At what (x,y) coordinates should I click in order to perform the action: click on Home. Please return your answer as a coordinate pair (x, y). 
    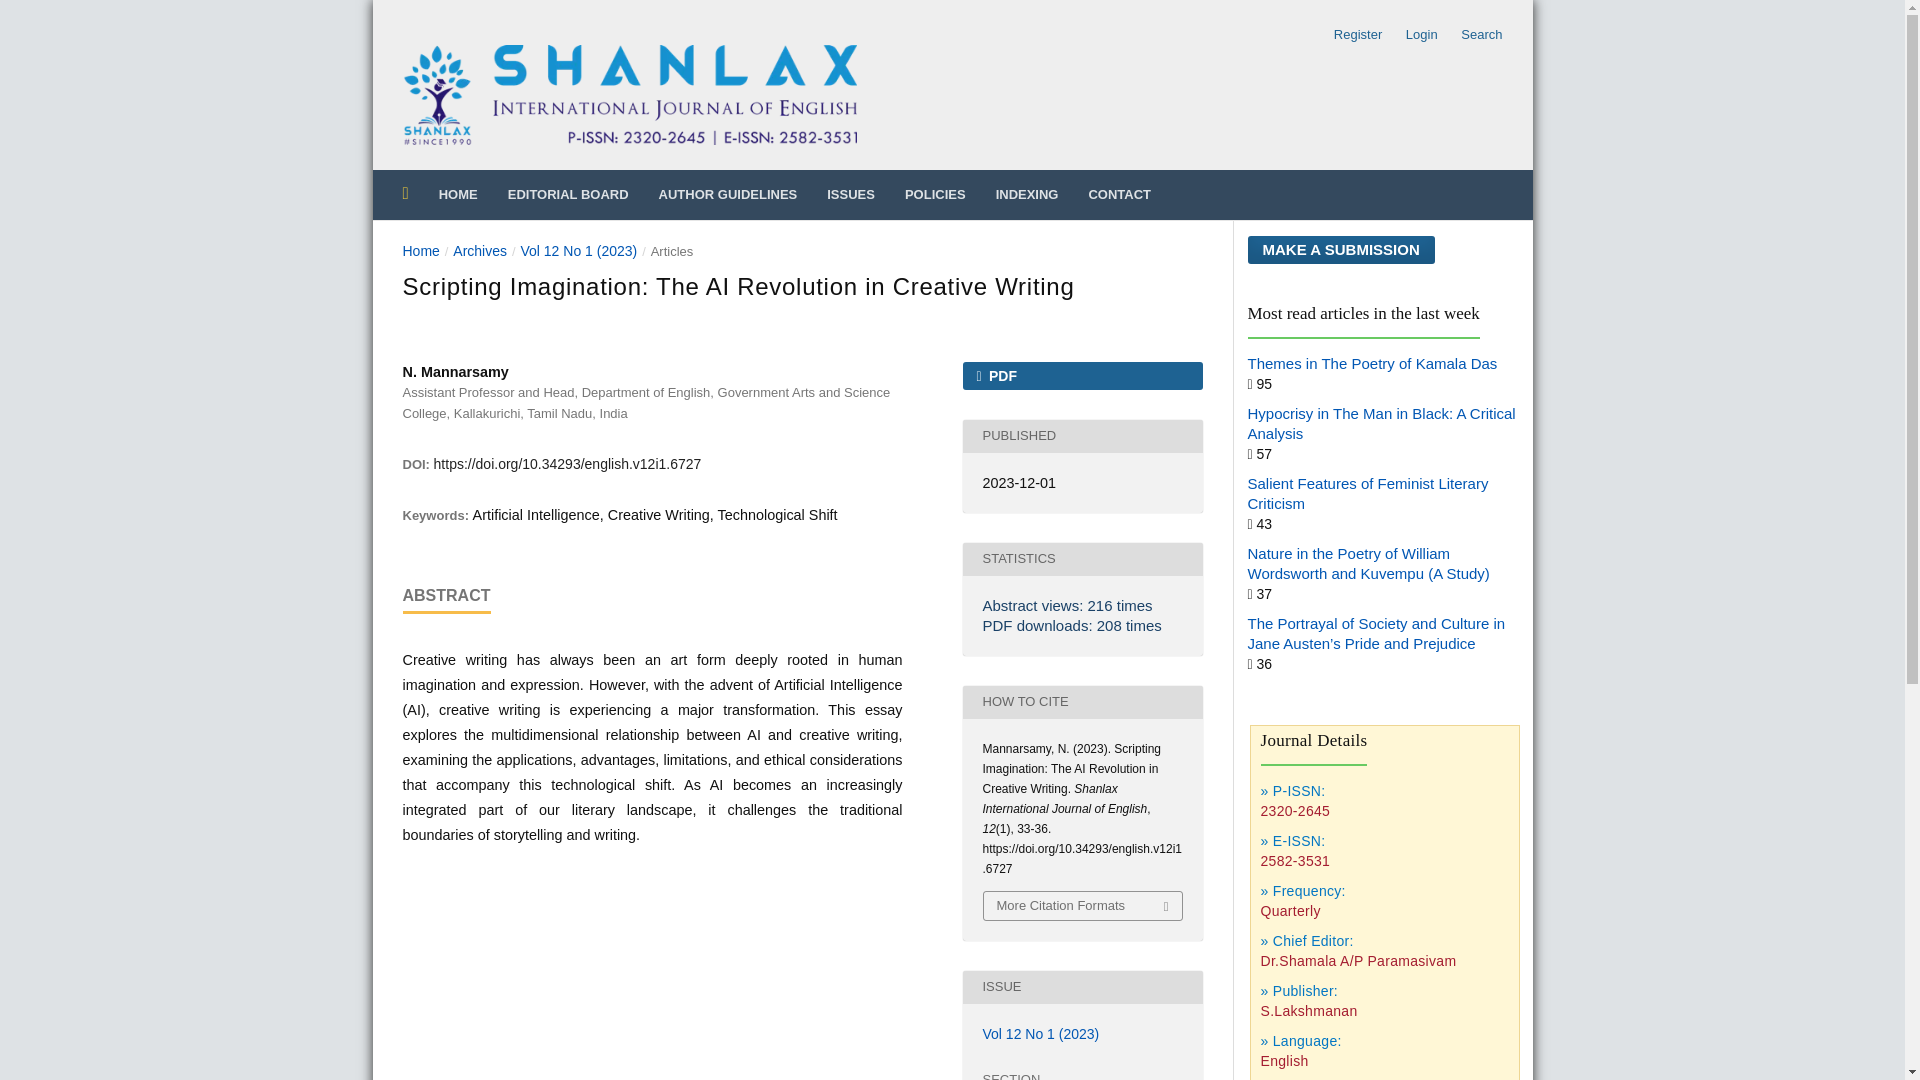
    Looking at the image, I should click on (420, 250).